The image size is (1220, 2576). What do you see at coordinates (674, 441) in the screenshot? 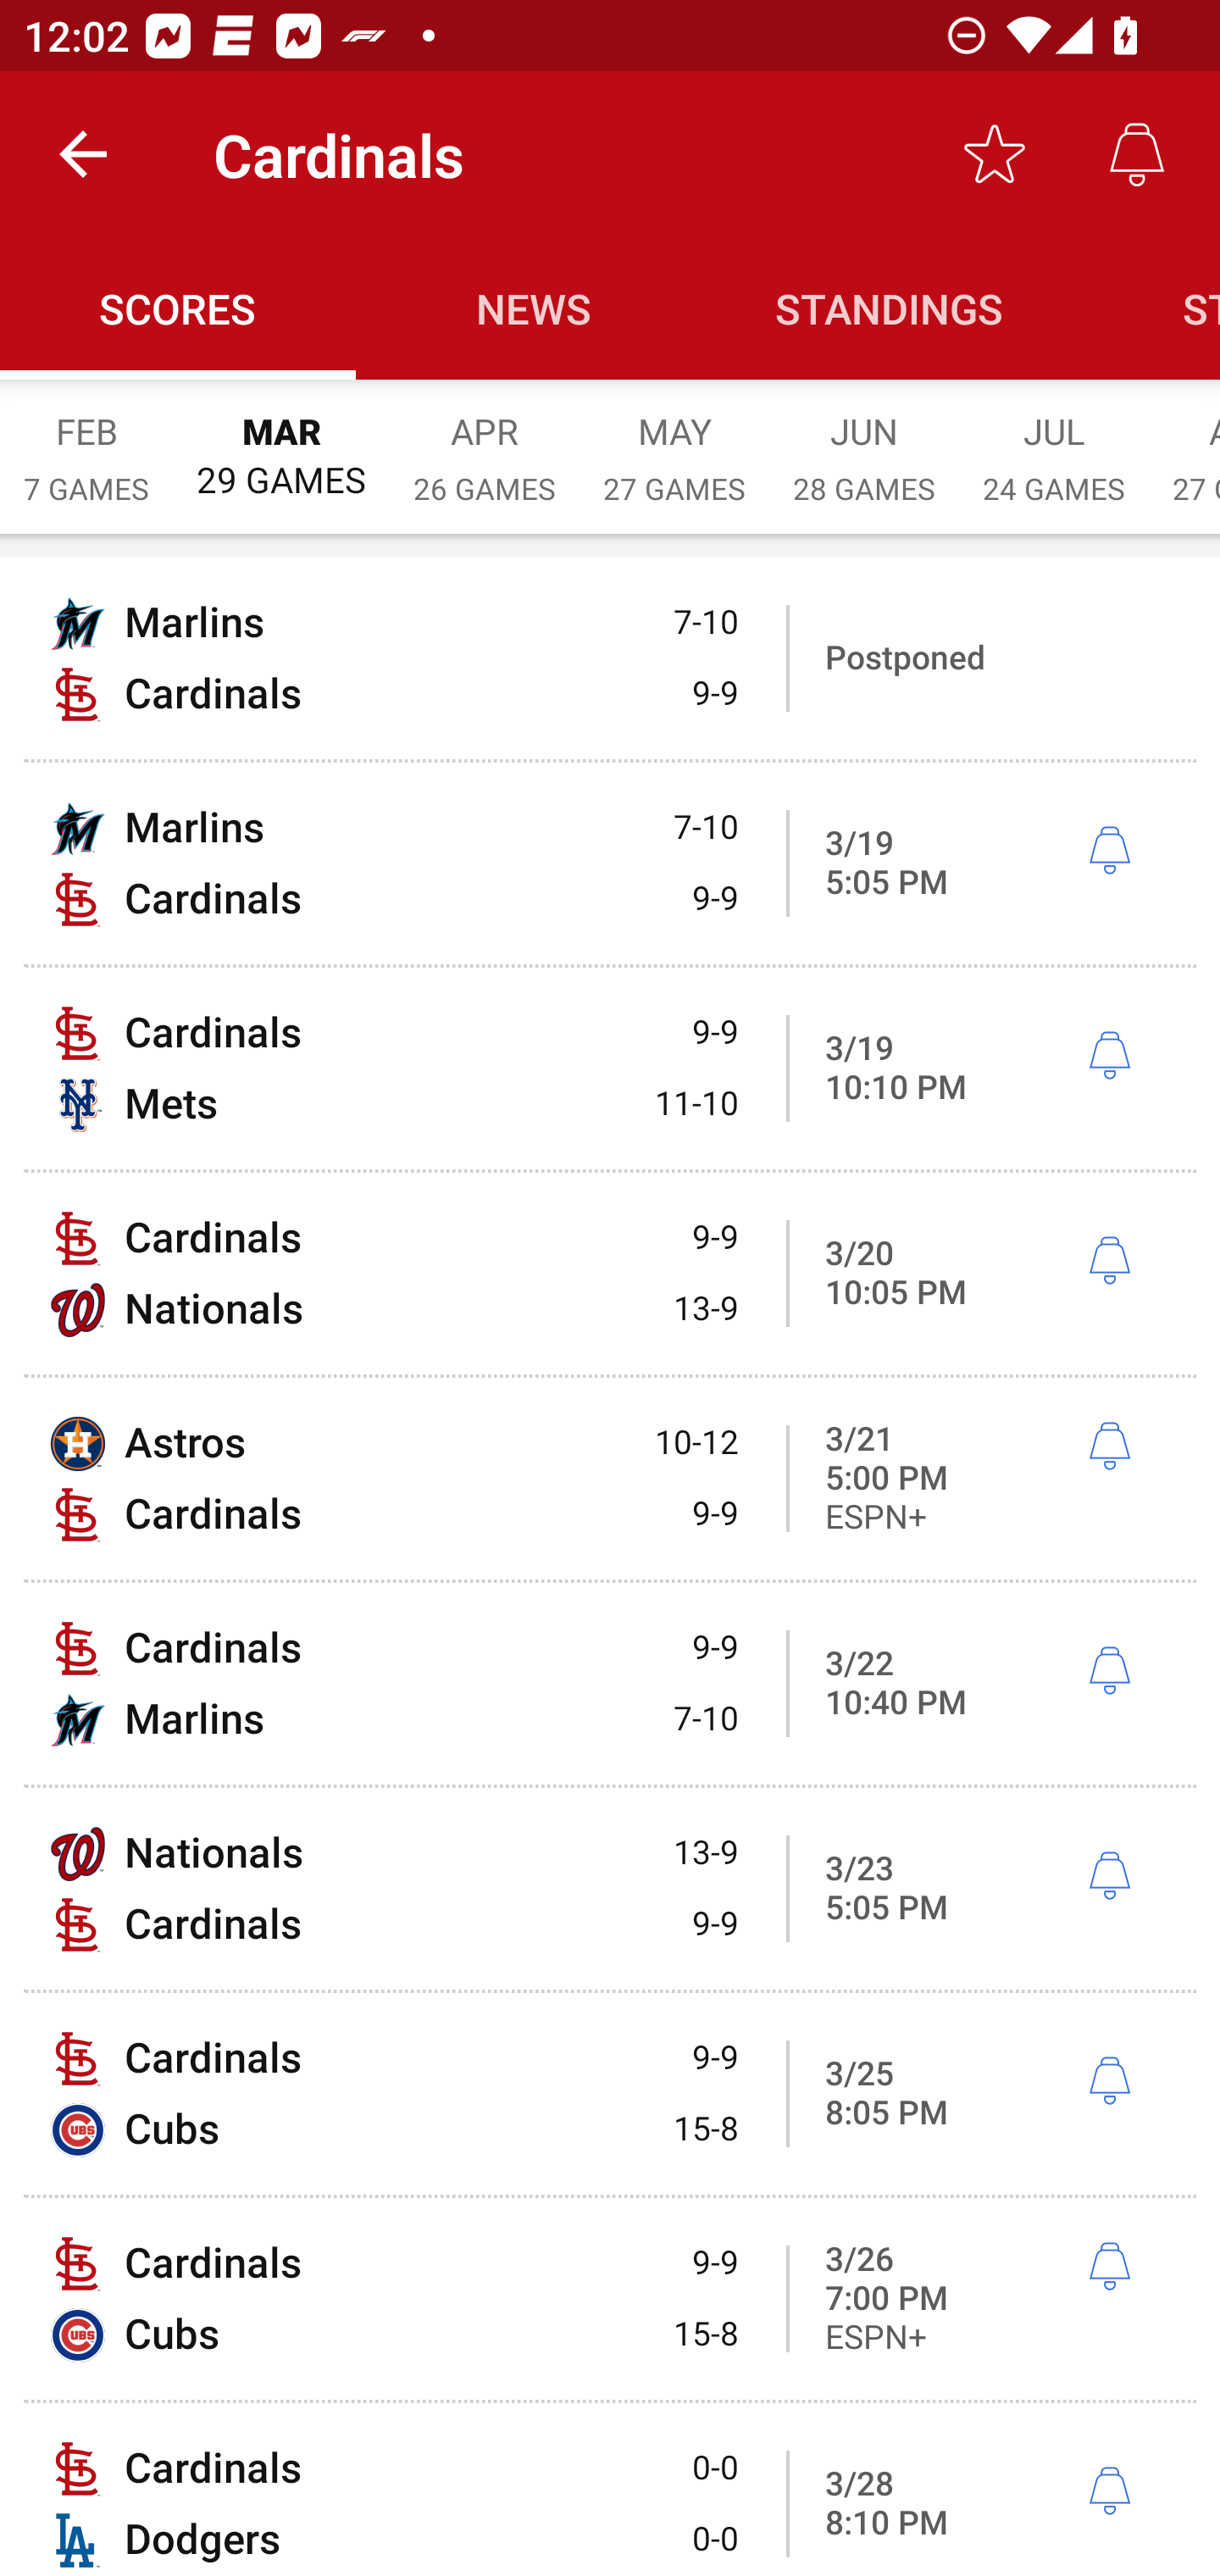
I see `MAY 27 GAMES` at bounding box center [674, 441].